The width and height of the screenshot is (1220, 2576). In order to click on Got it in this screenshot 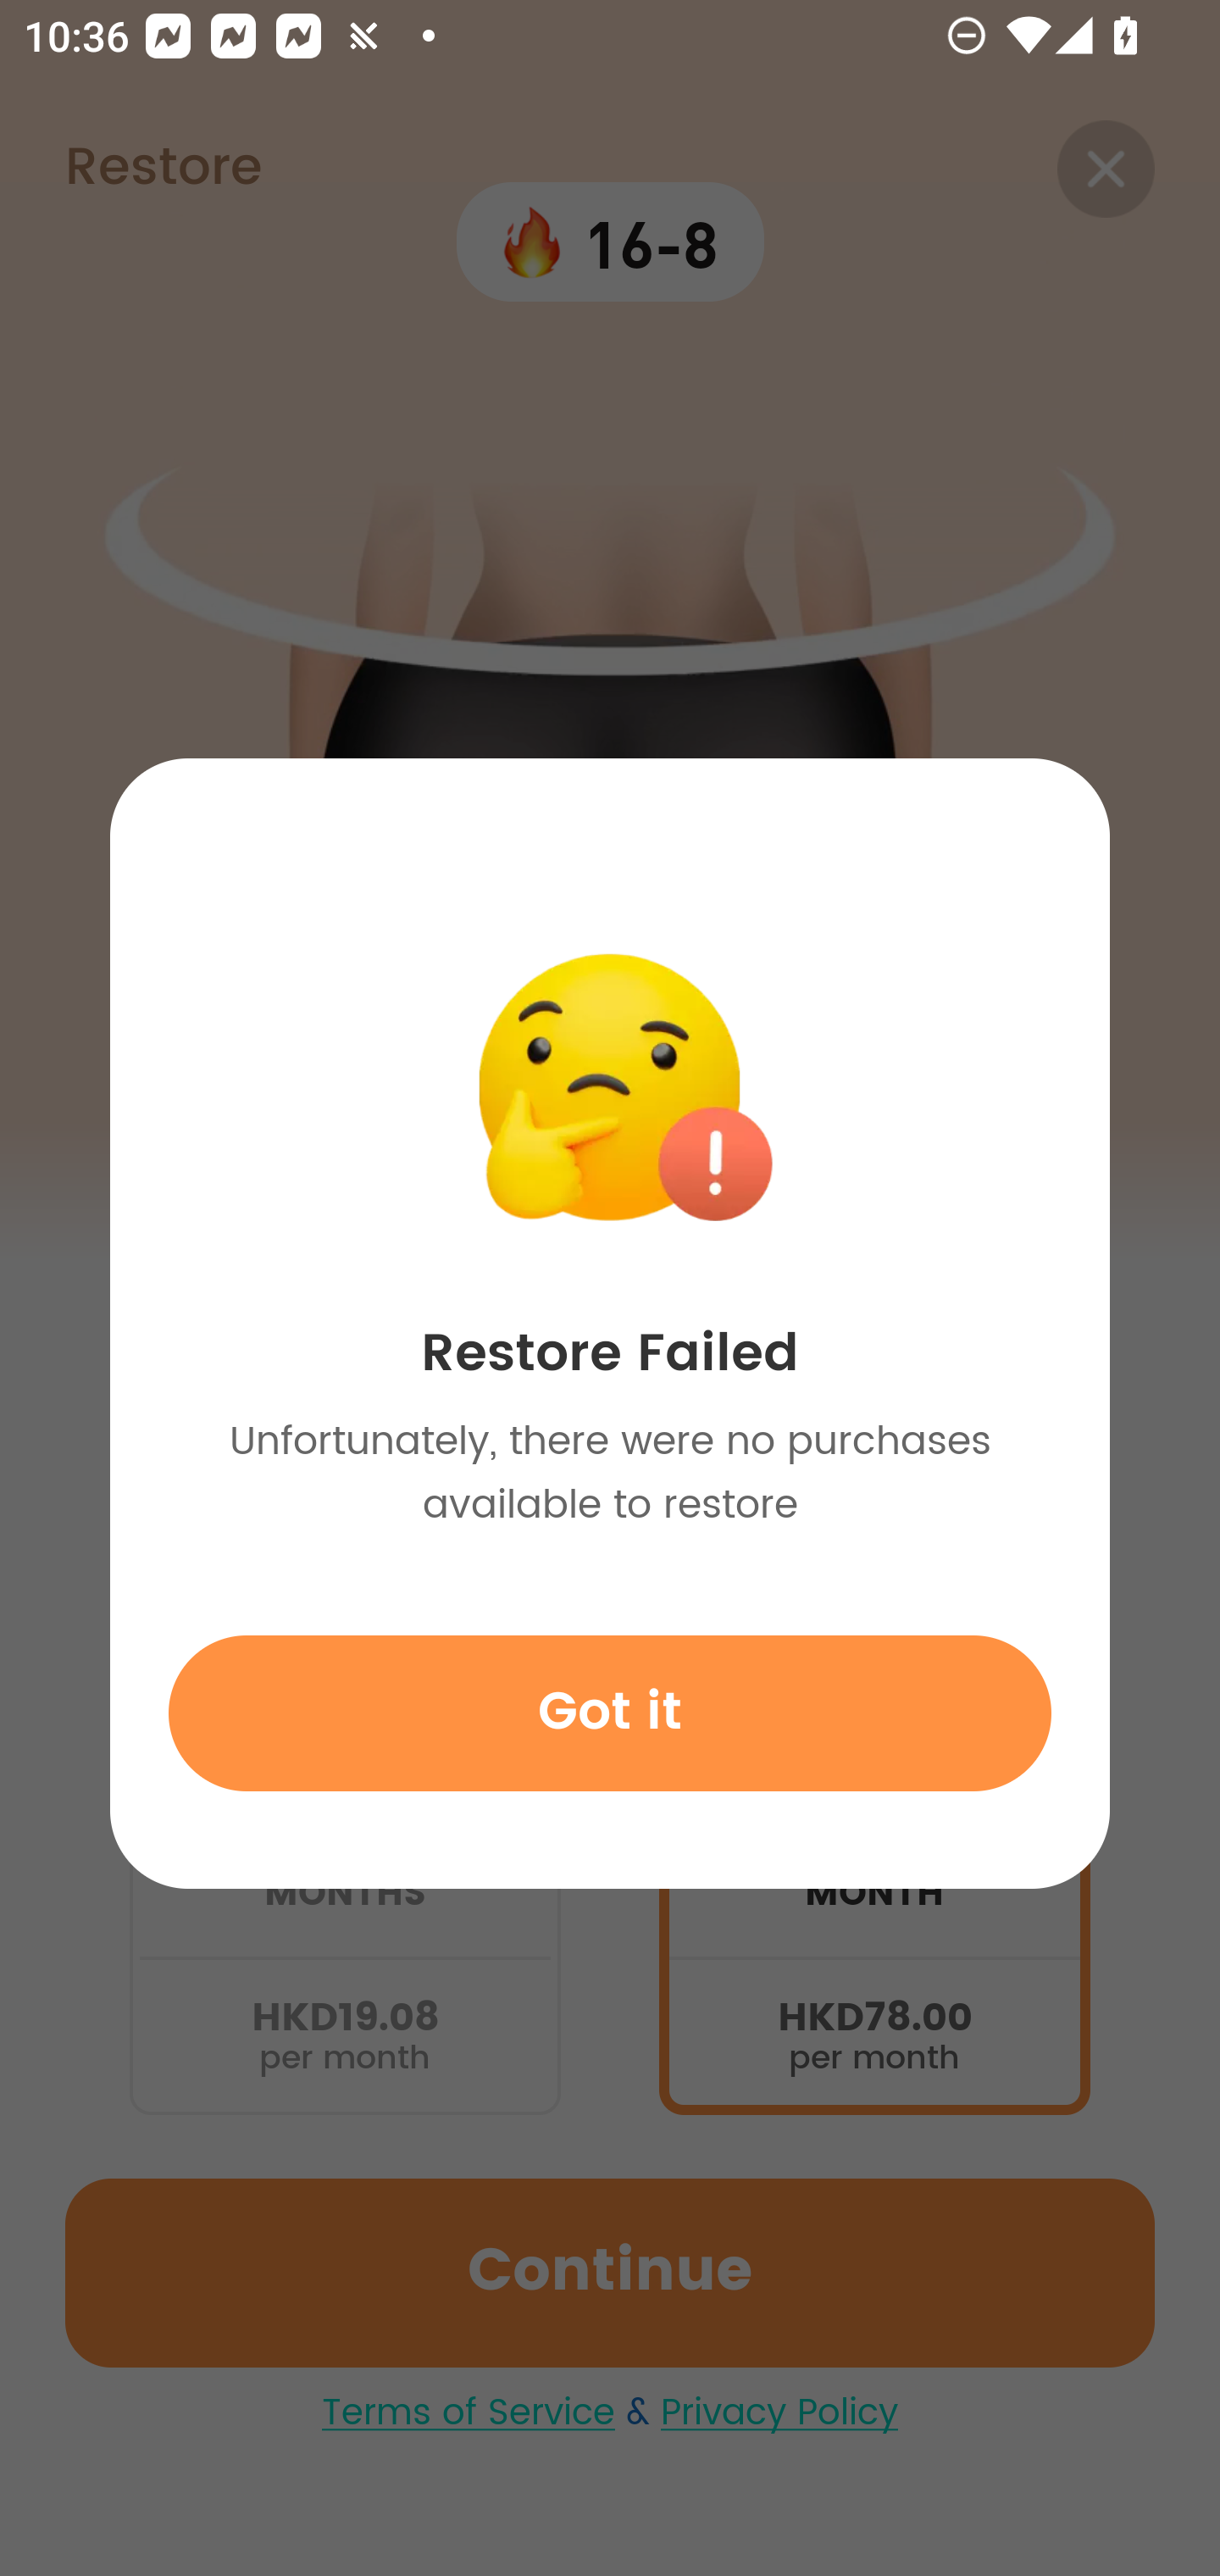, I will do `click(610, 1713)`.